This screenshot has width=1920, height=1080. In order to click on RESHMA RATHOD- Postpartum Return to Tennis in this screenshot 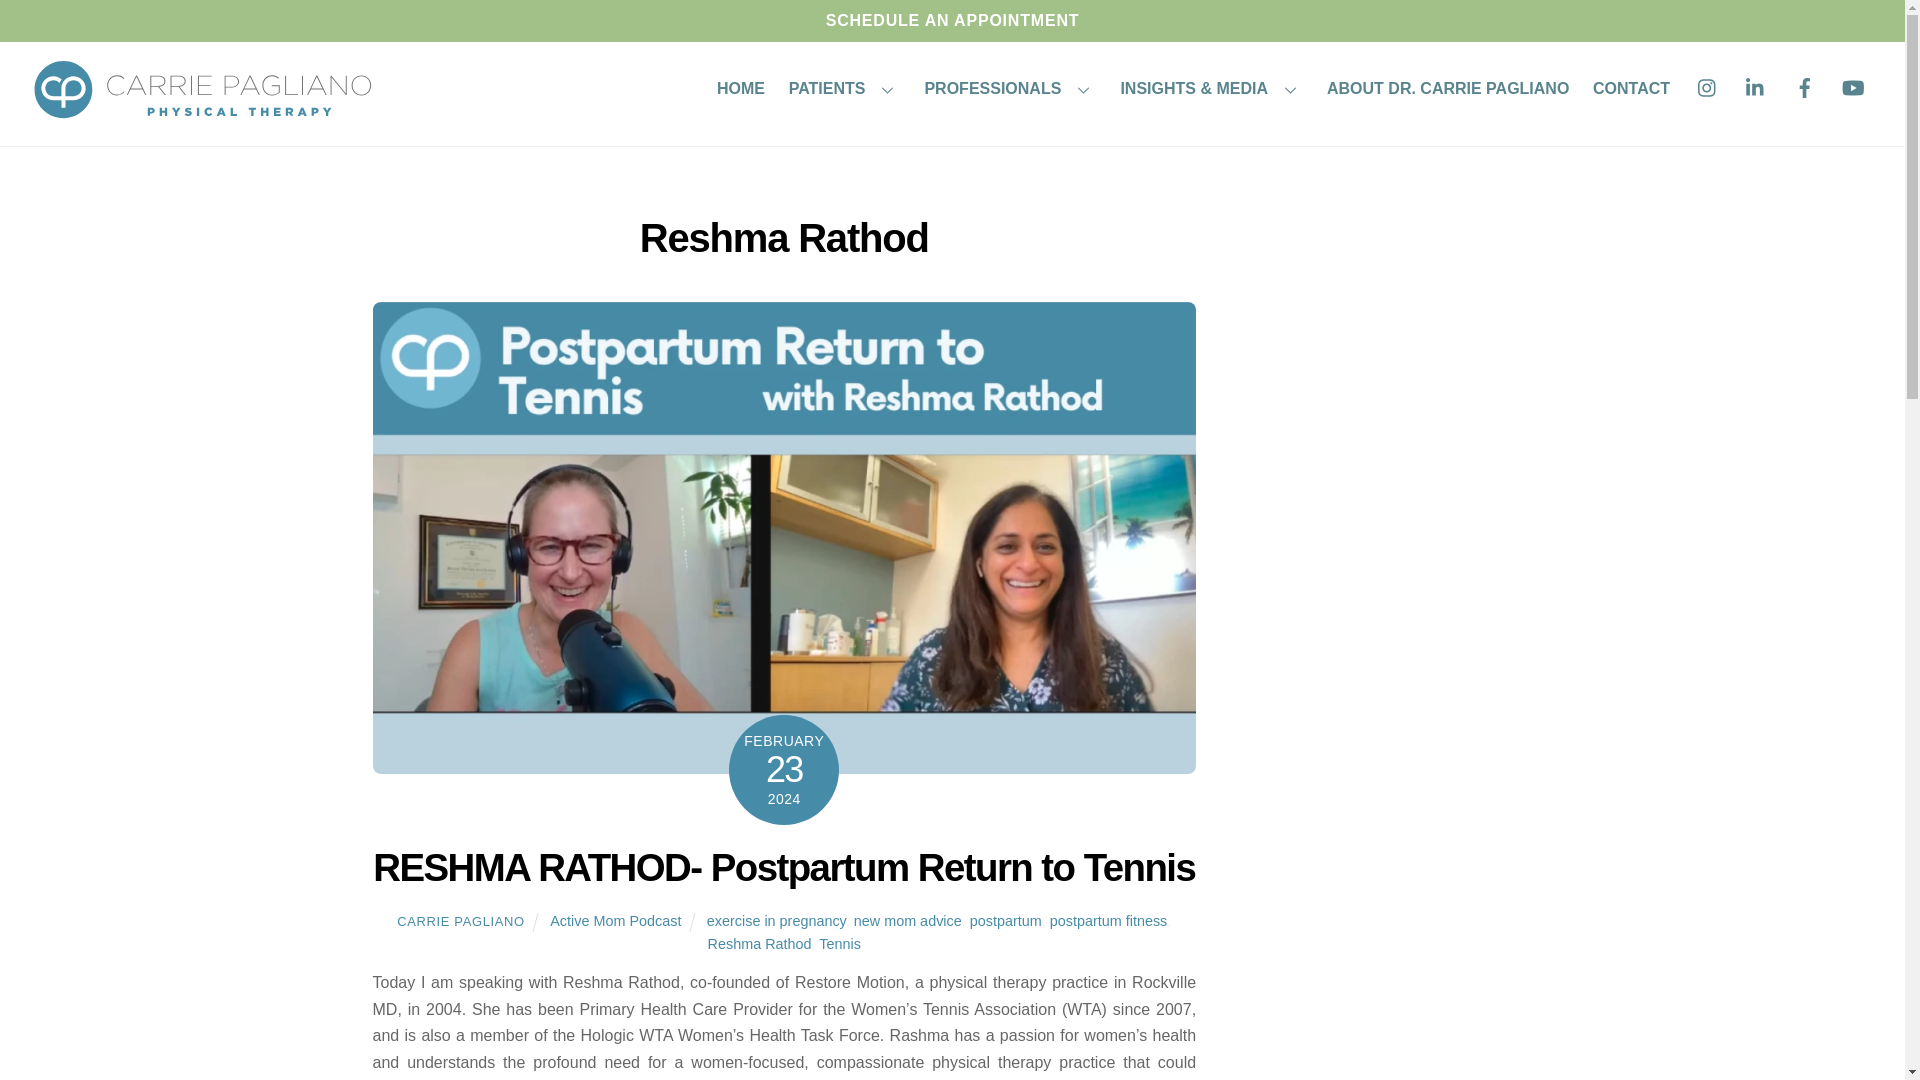, I will do `click(783, 866)`.